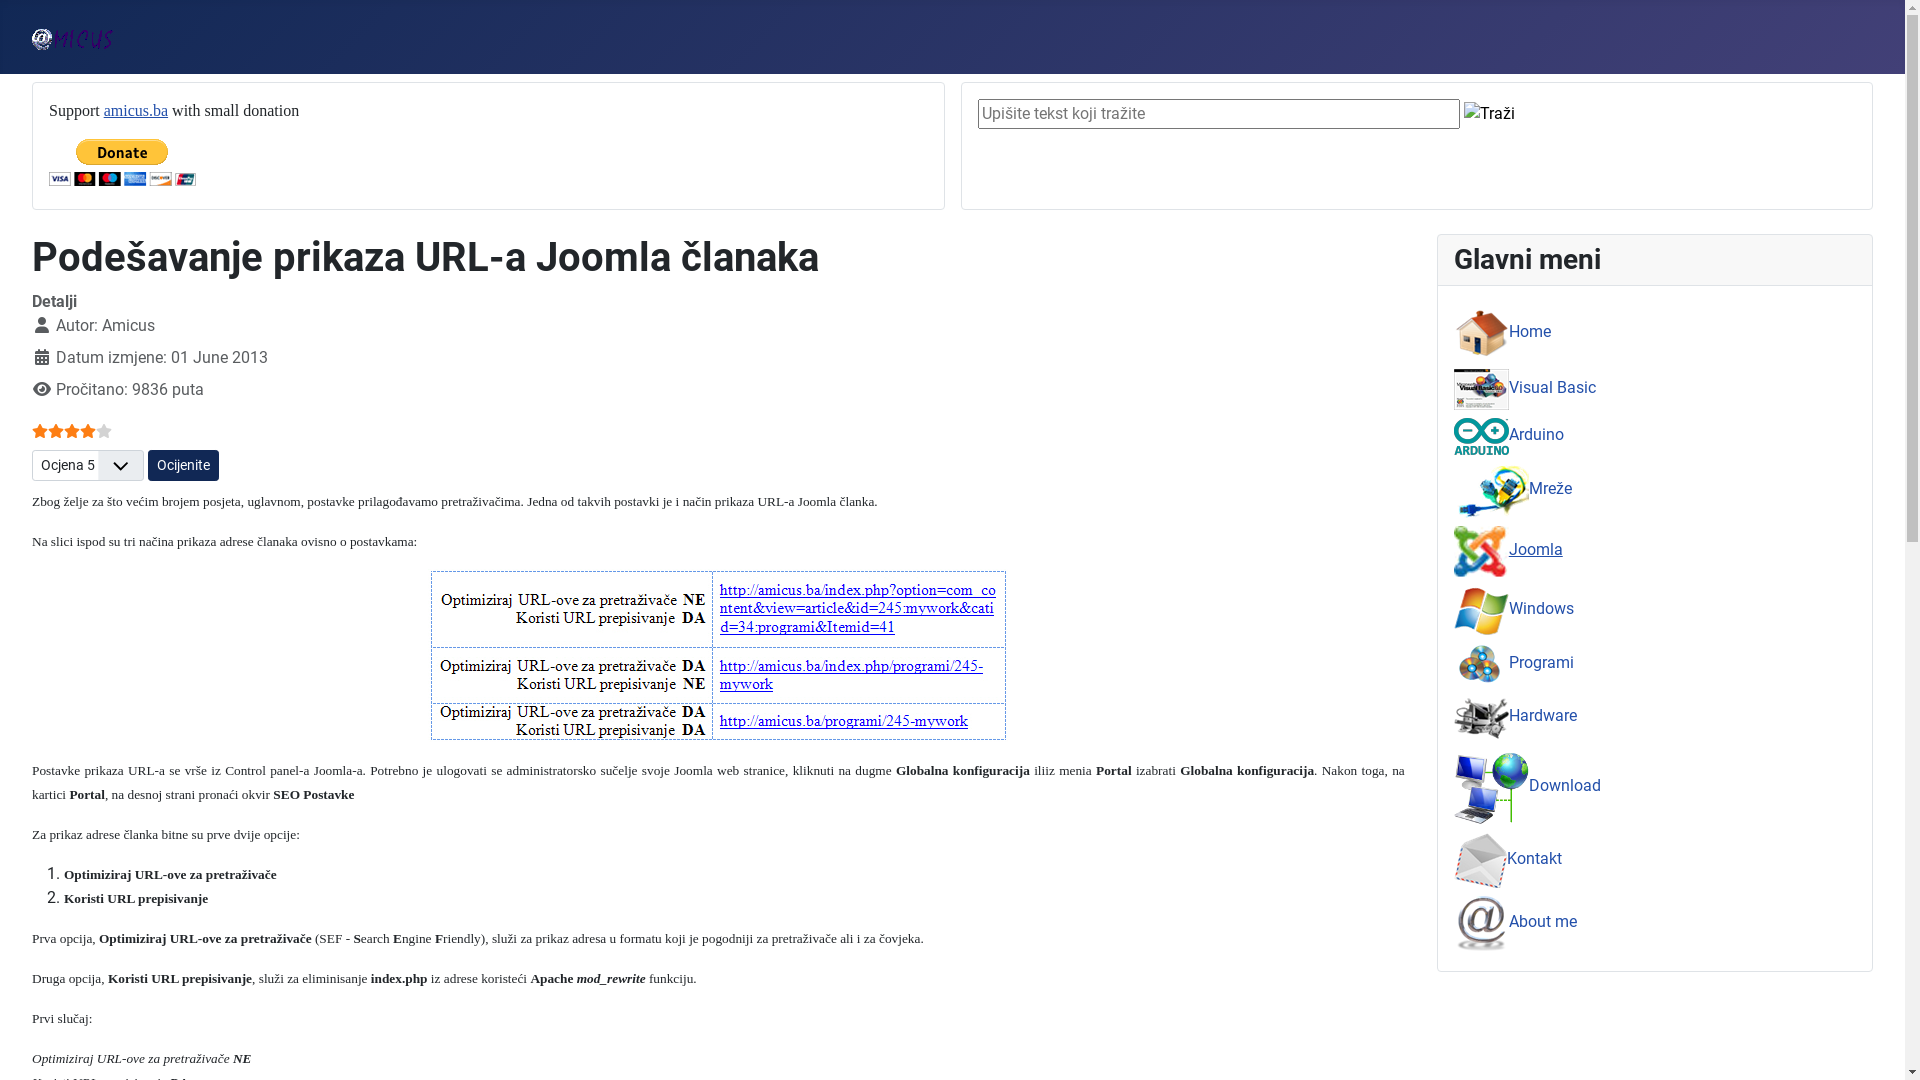 The image size is (1920, 1080). What do you see at coordinates (1502, 332) in the screenshot?
I see `Home` at bounding box center [1502, 332].